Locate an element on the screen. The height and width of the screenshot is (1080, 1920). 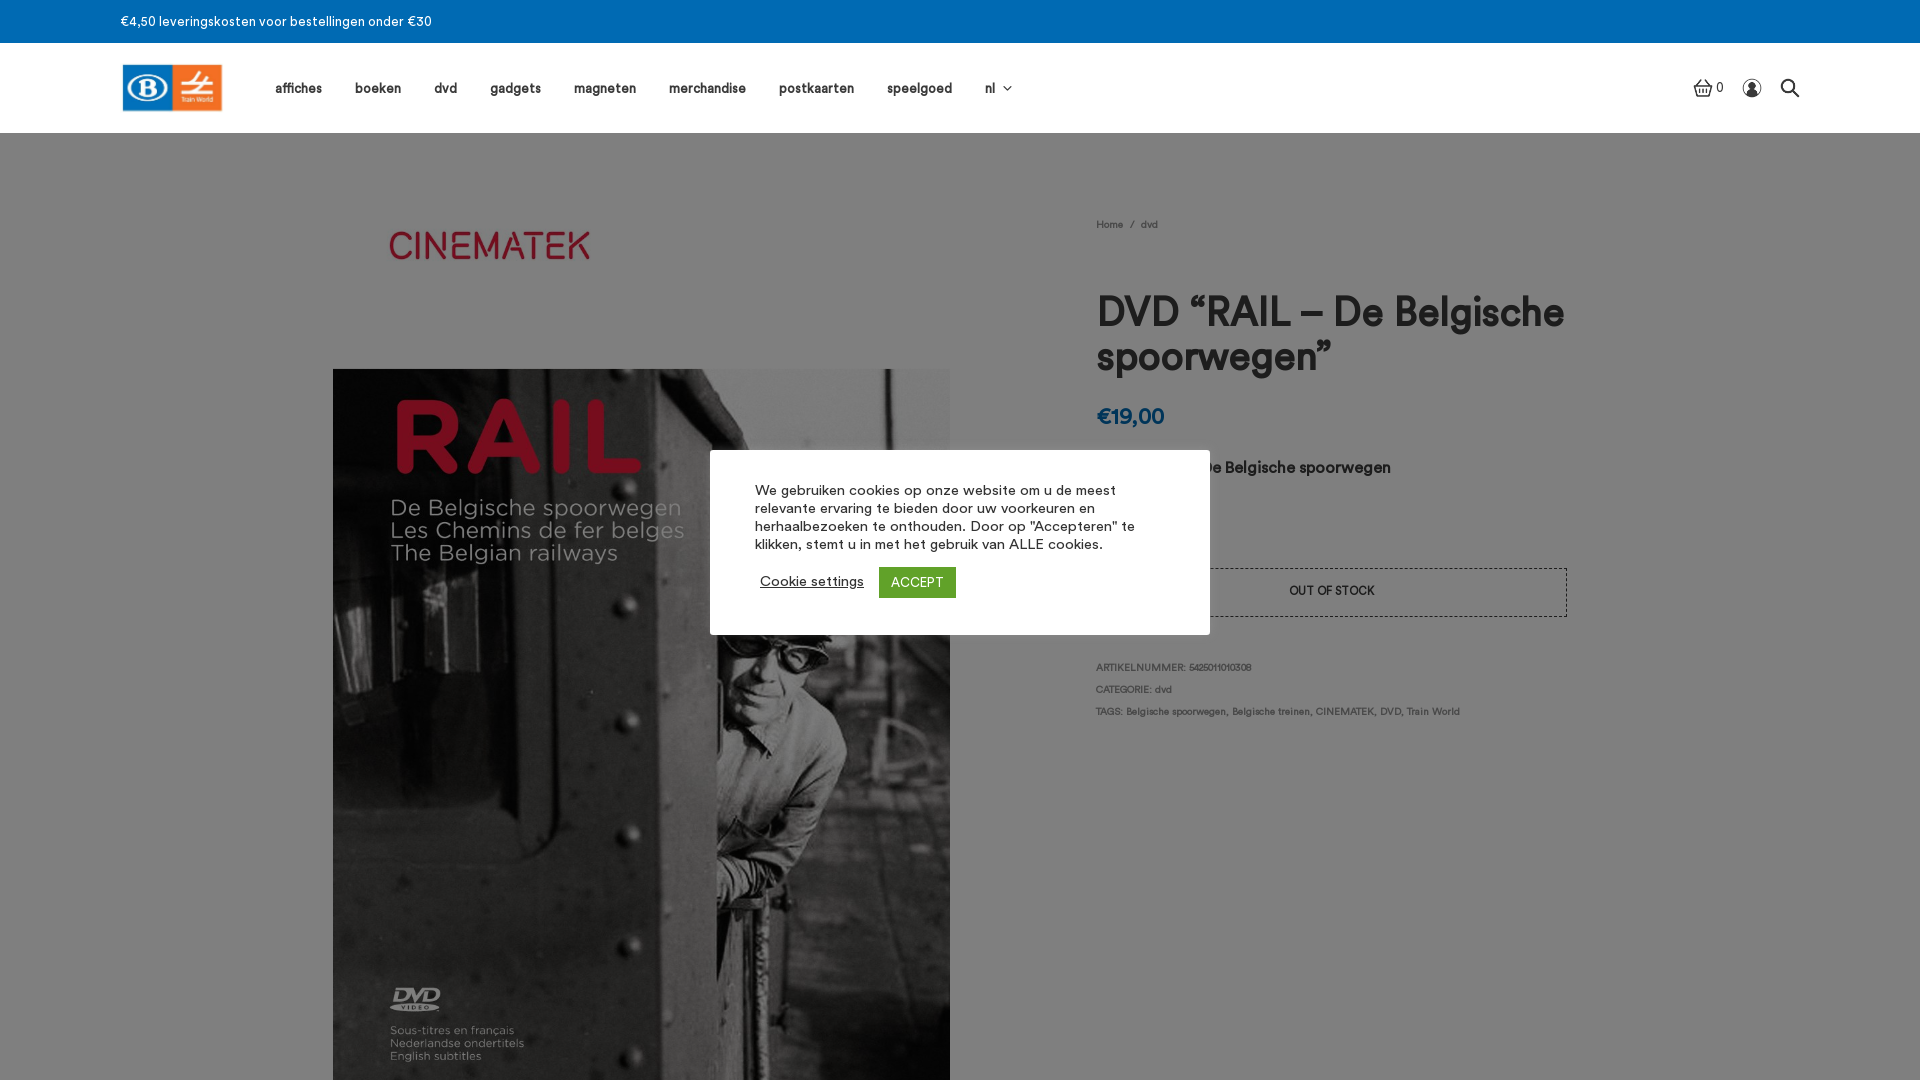
boeken is located at coordinates (378, 89).